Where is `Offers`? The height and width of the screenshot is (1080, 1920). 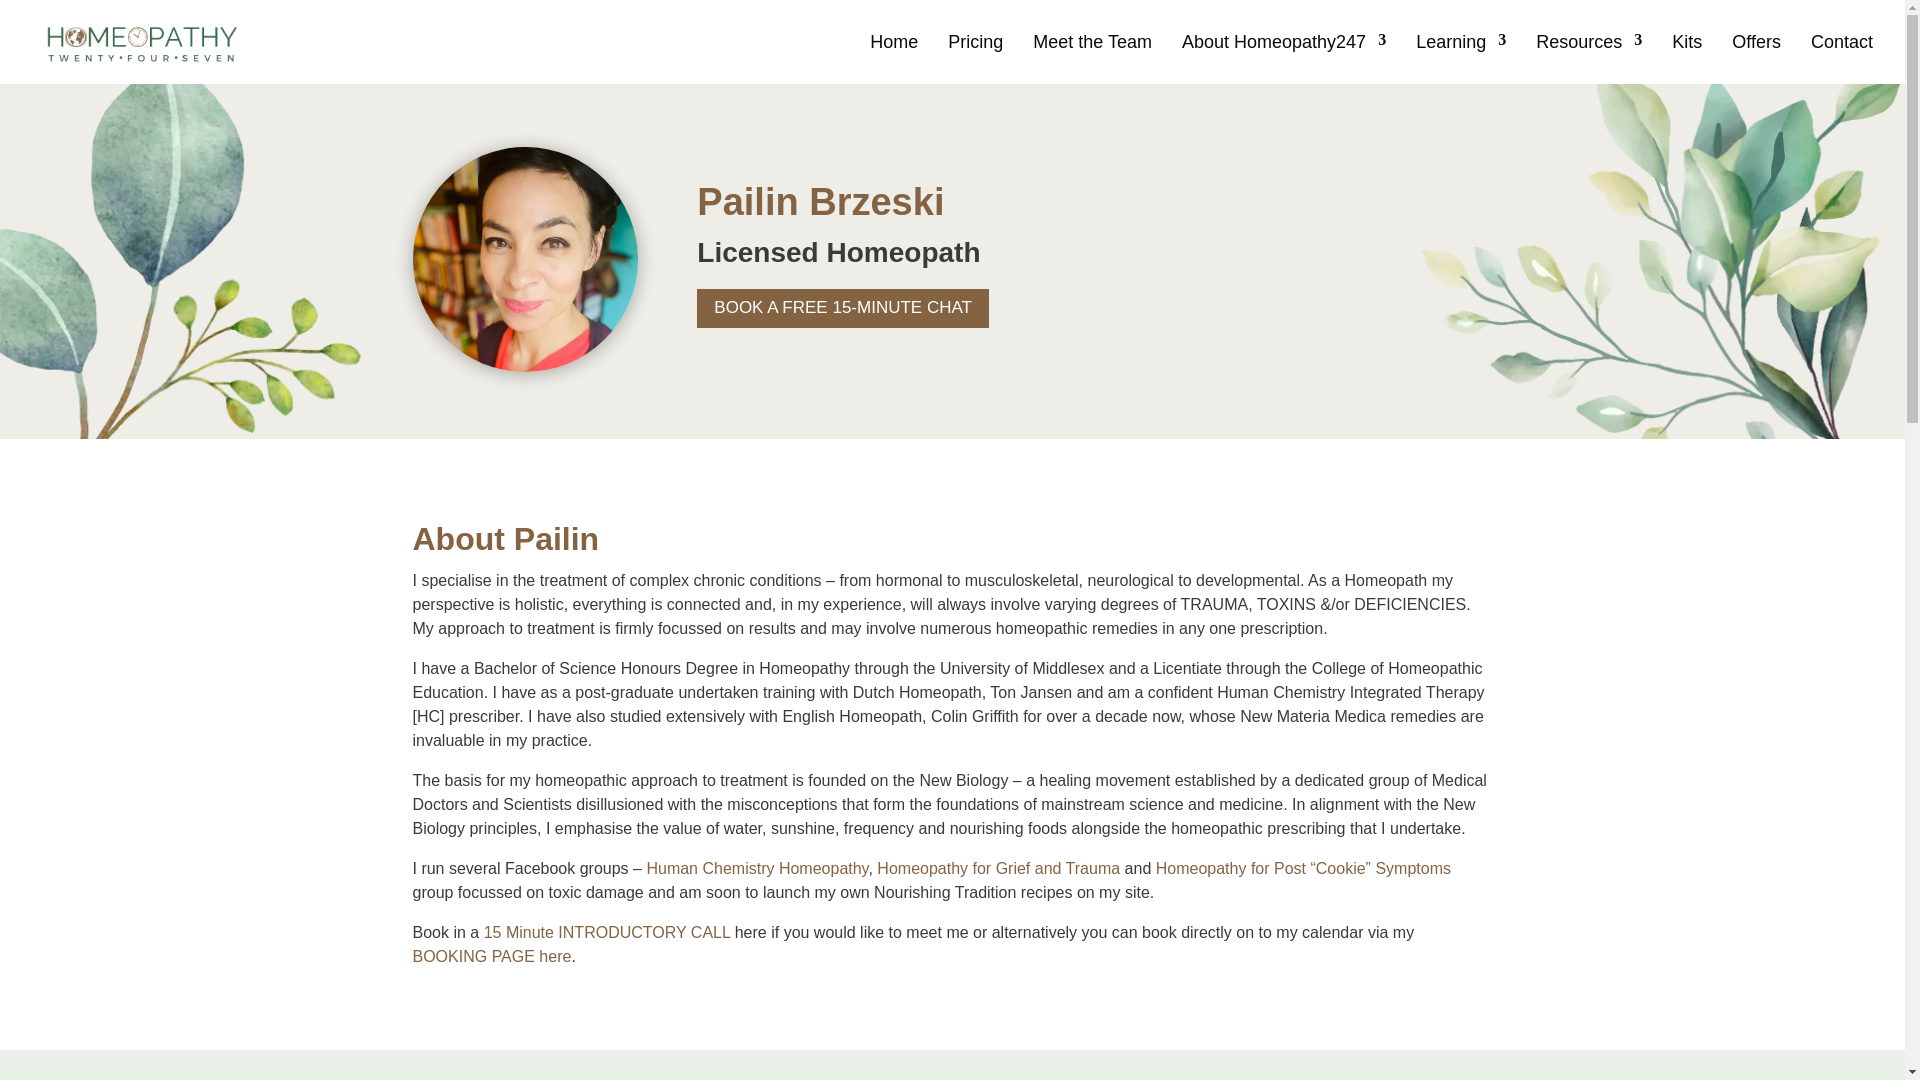 Offers is located at coordinates (1756, 59).